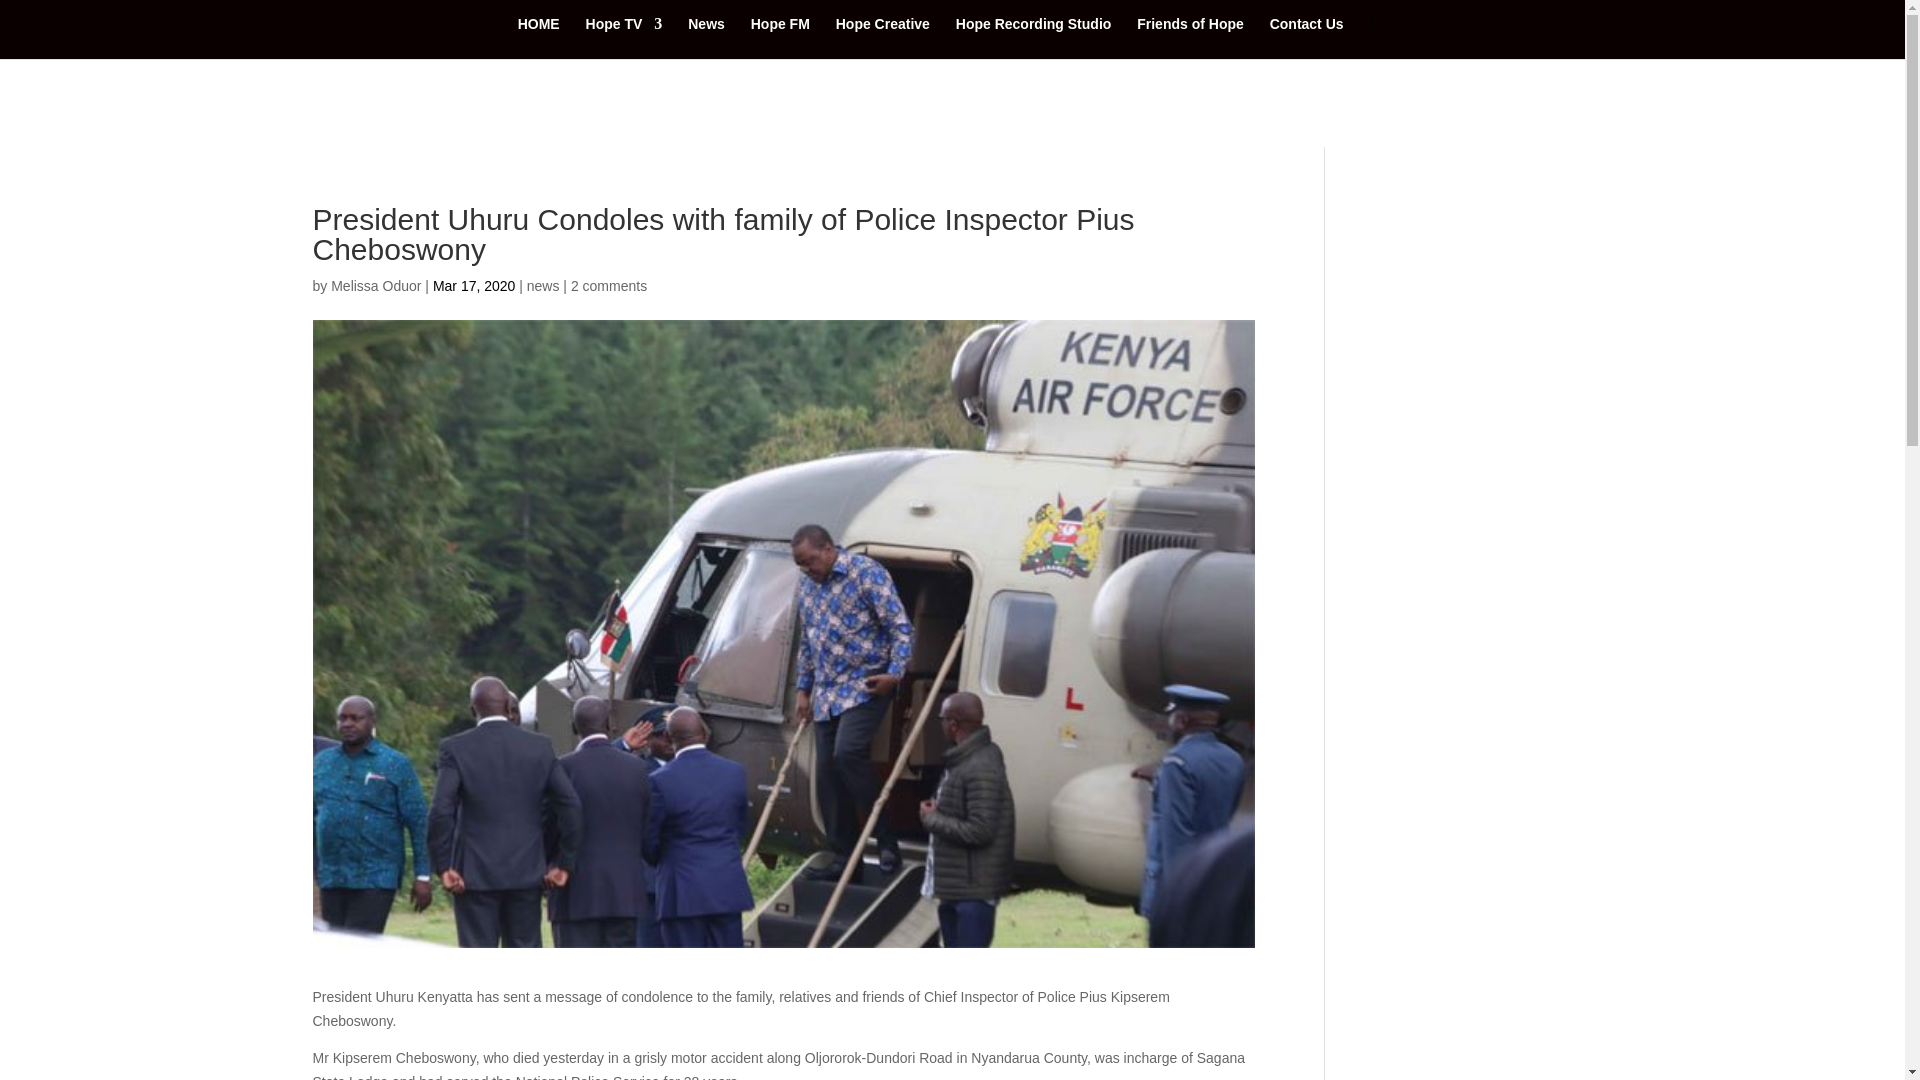 This screenshot has height=1080, width=1920. I want to click on Melissa Oduor, so click(375, 285).